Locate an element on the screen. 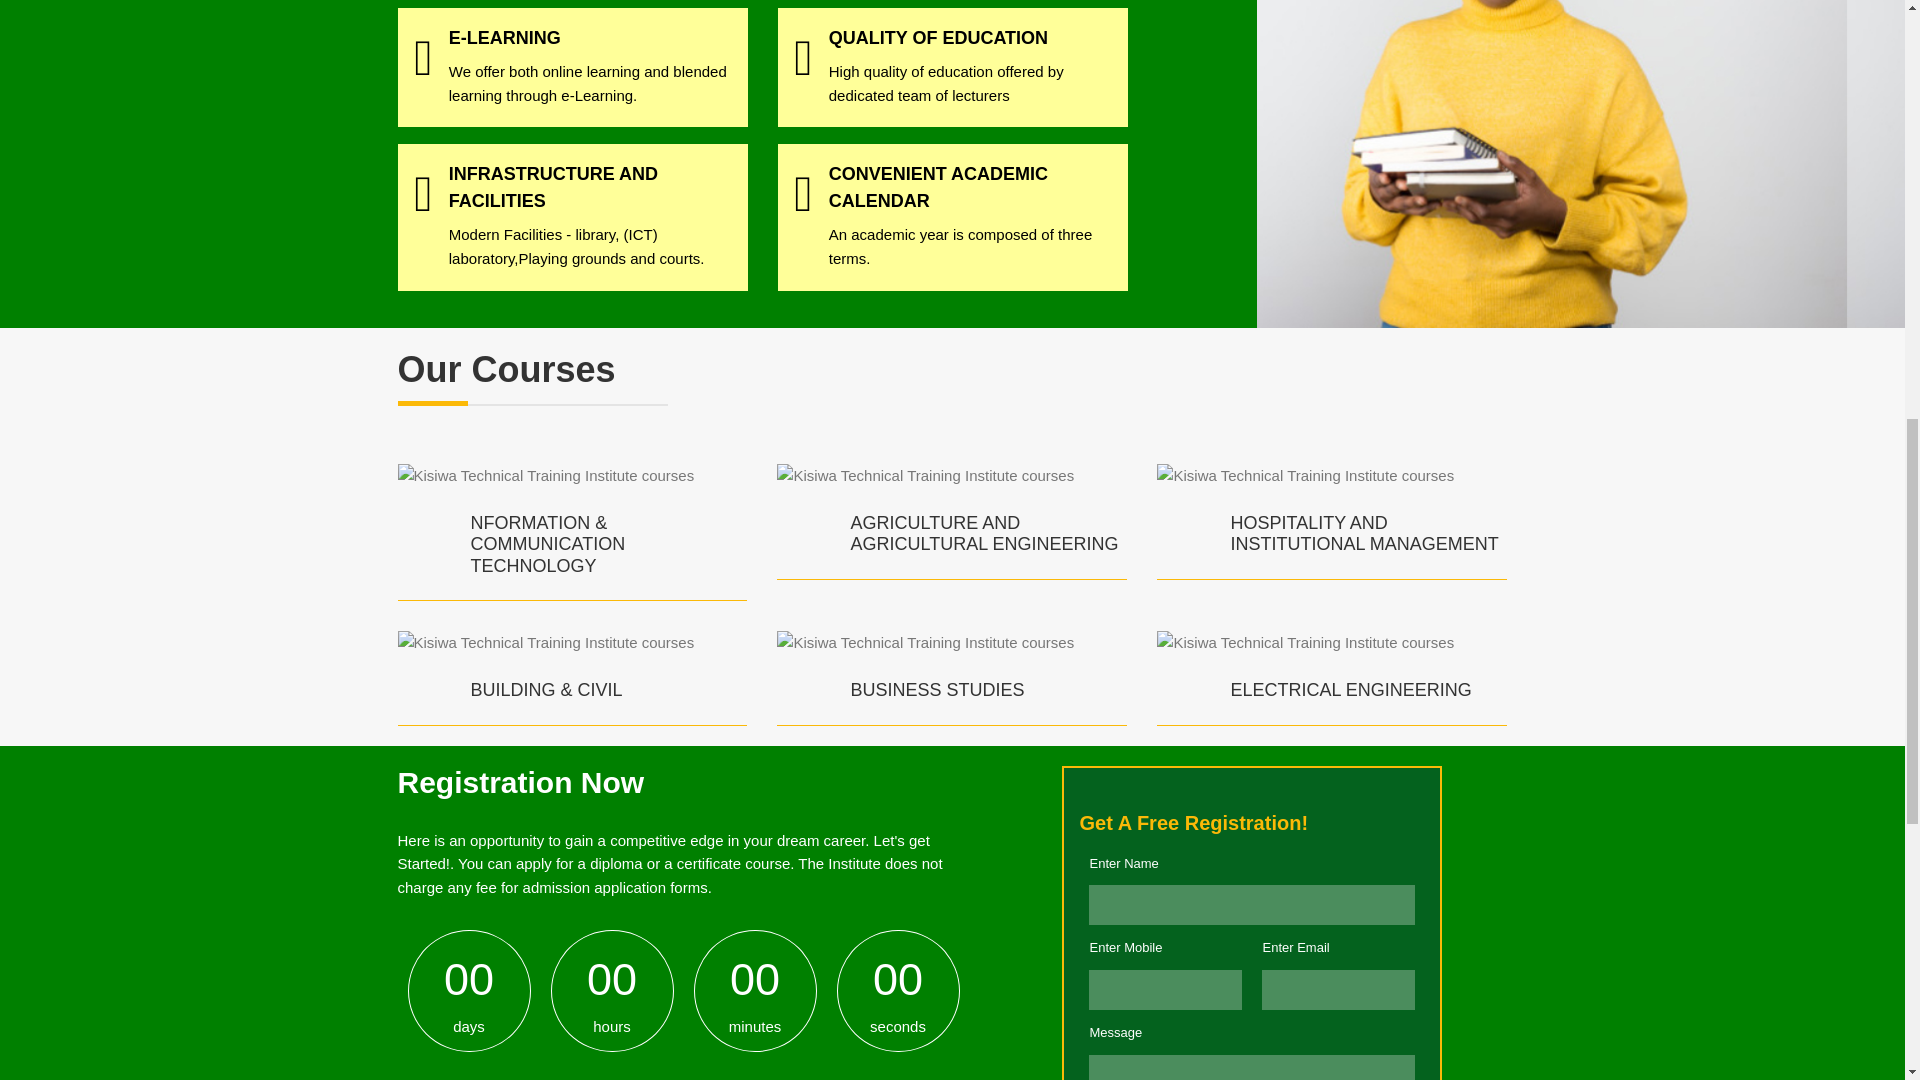 The height and width of the screenshot is (1080, 1920). ELECTRICAL ENGINEERING is located at coordinates (1350, 690).